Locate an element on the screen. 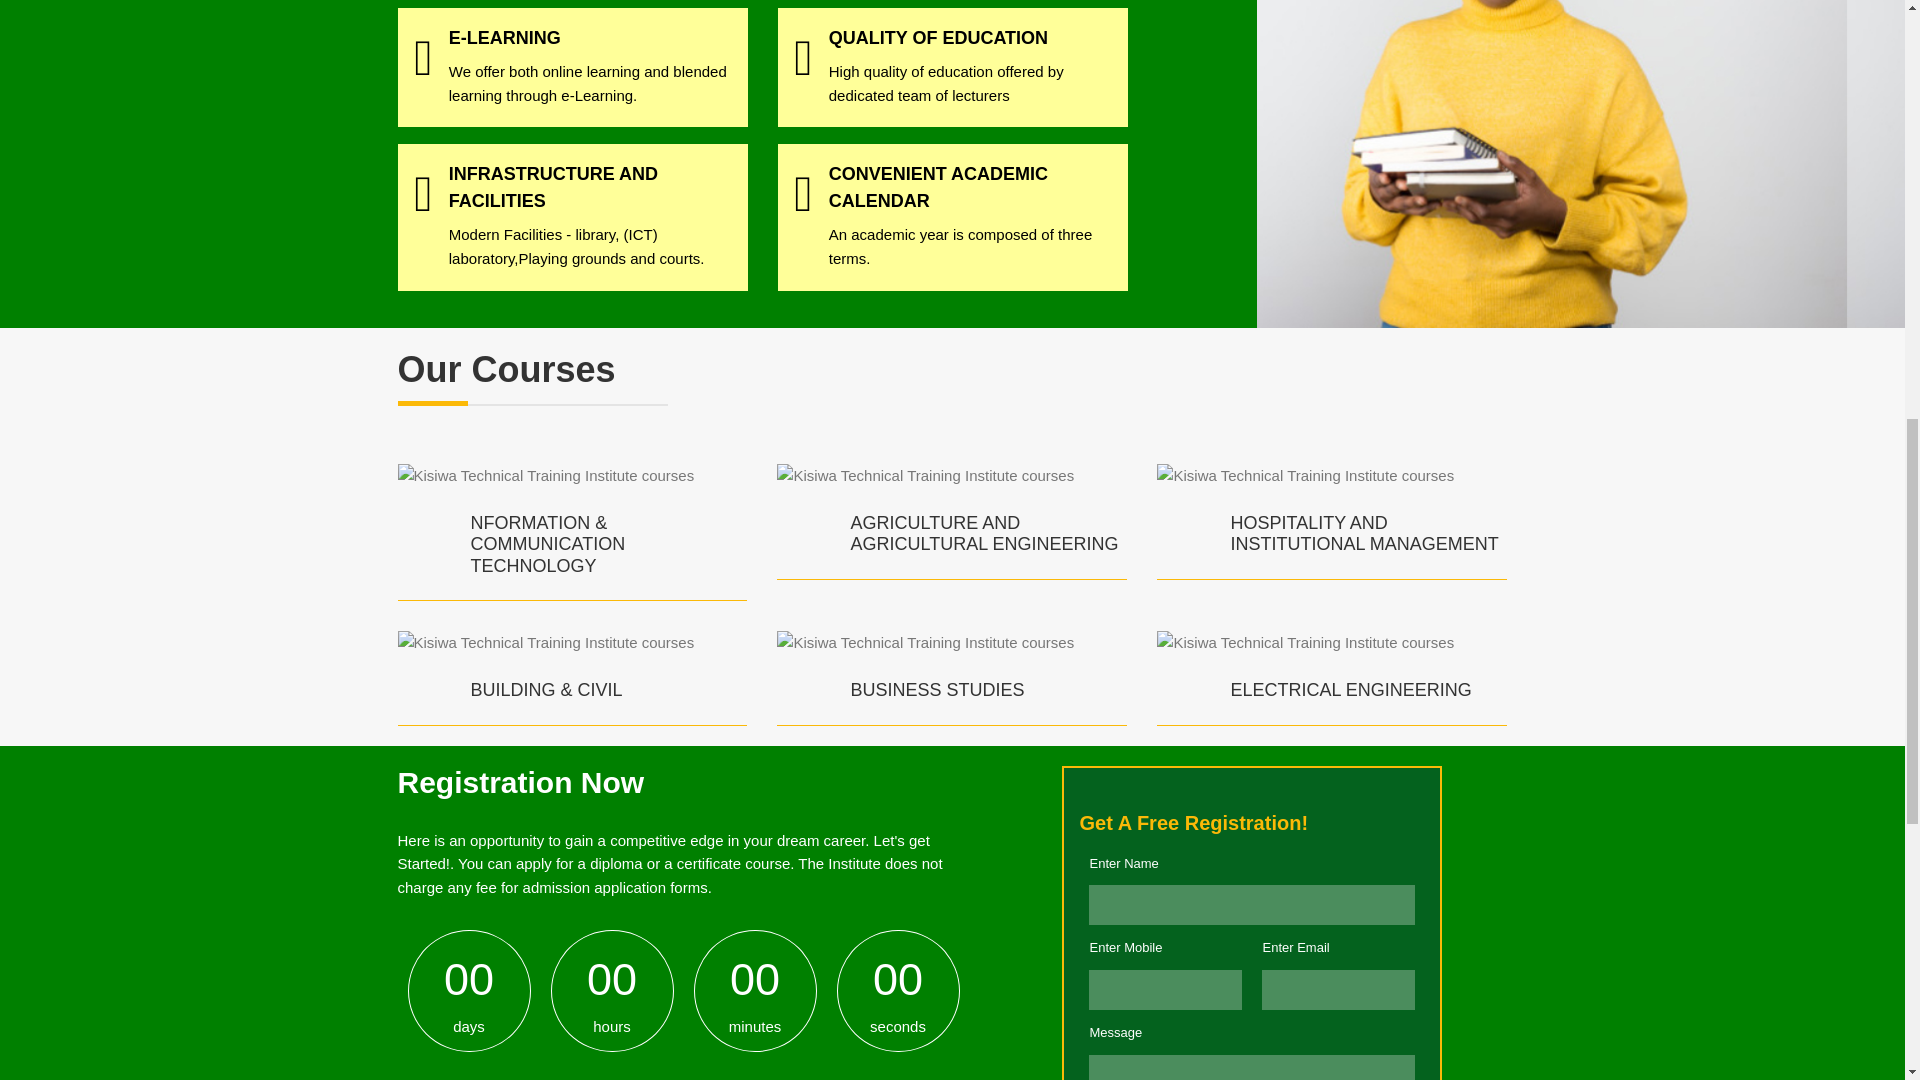 The height and width of the screenshot is (1080, 1920). ELECTRICAL ENGINEERING is located at coordinates (1350, 690).